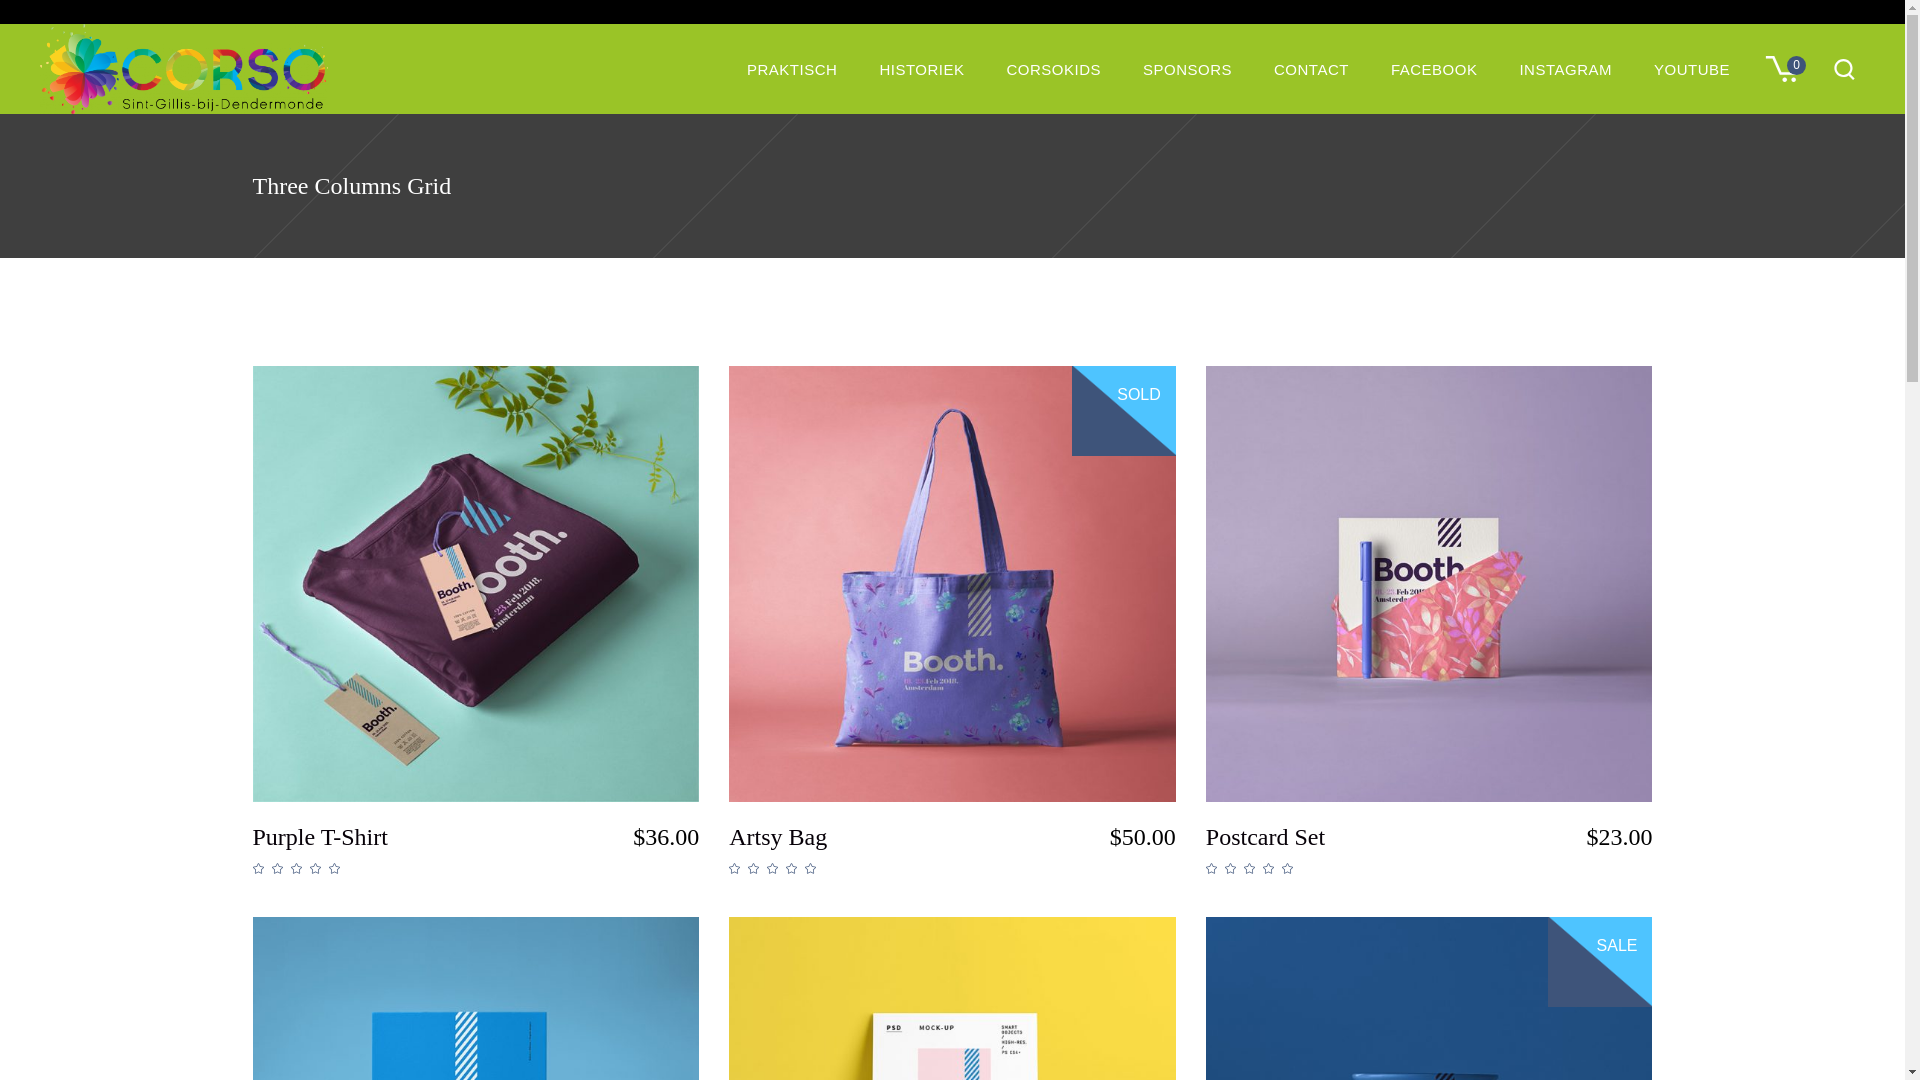 The height and width of the screenshot is (1080, 1920). Describe the element at coordinates (1791, 69) in the screenshot. I see `0` at that location.